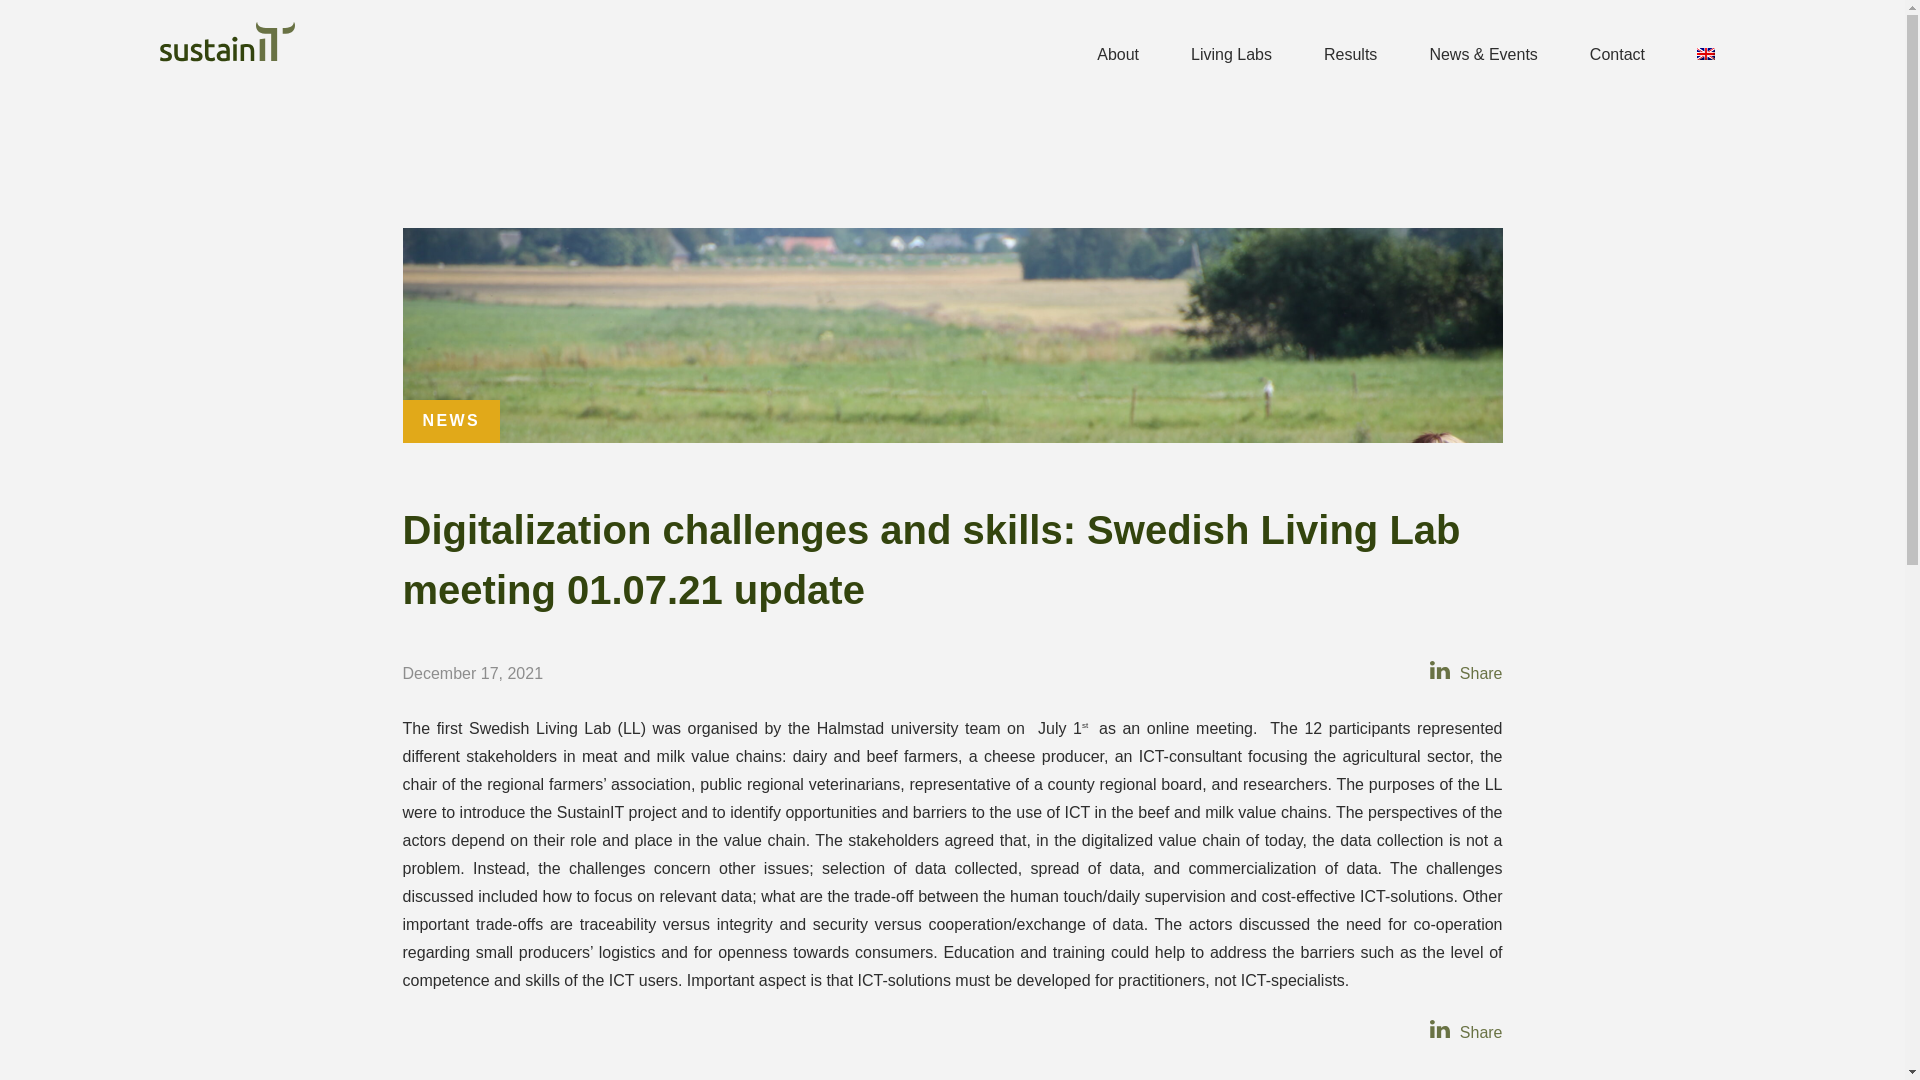 This screenshot has height=1080, width=1920. Describe the element at coordinates (1478, 673) in the screenshot. I see `Share` at that location.